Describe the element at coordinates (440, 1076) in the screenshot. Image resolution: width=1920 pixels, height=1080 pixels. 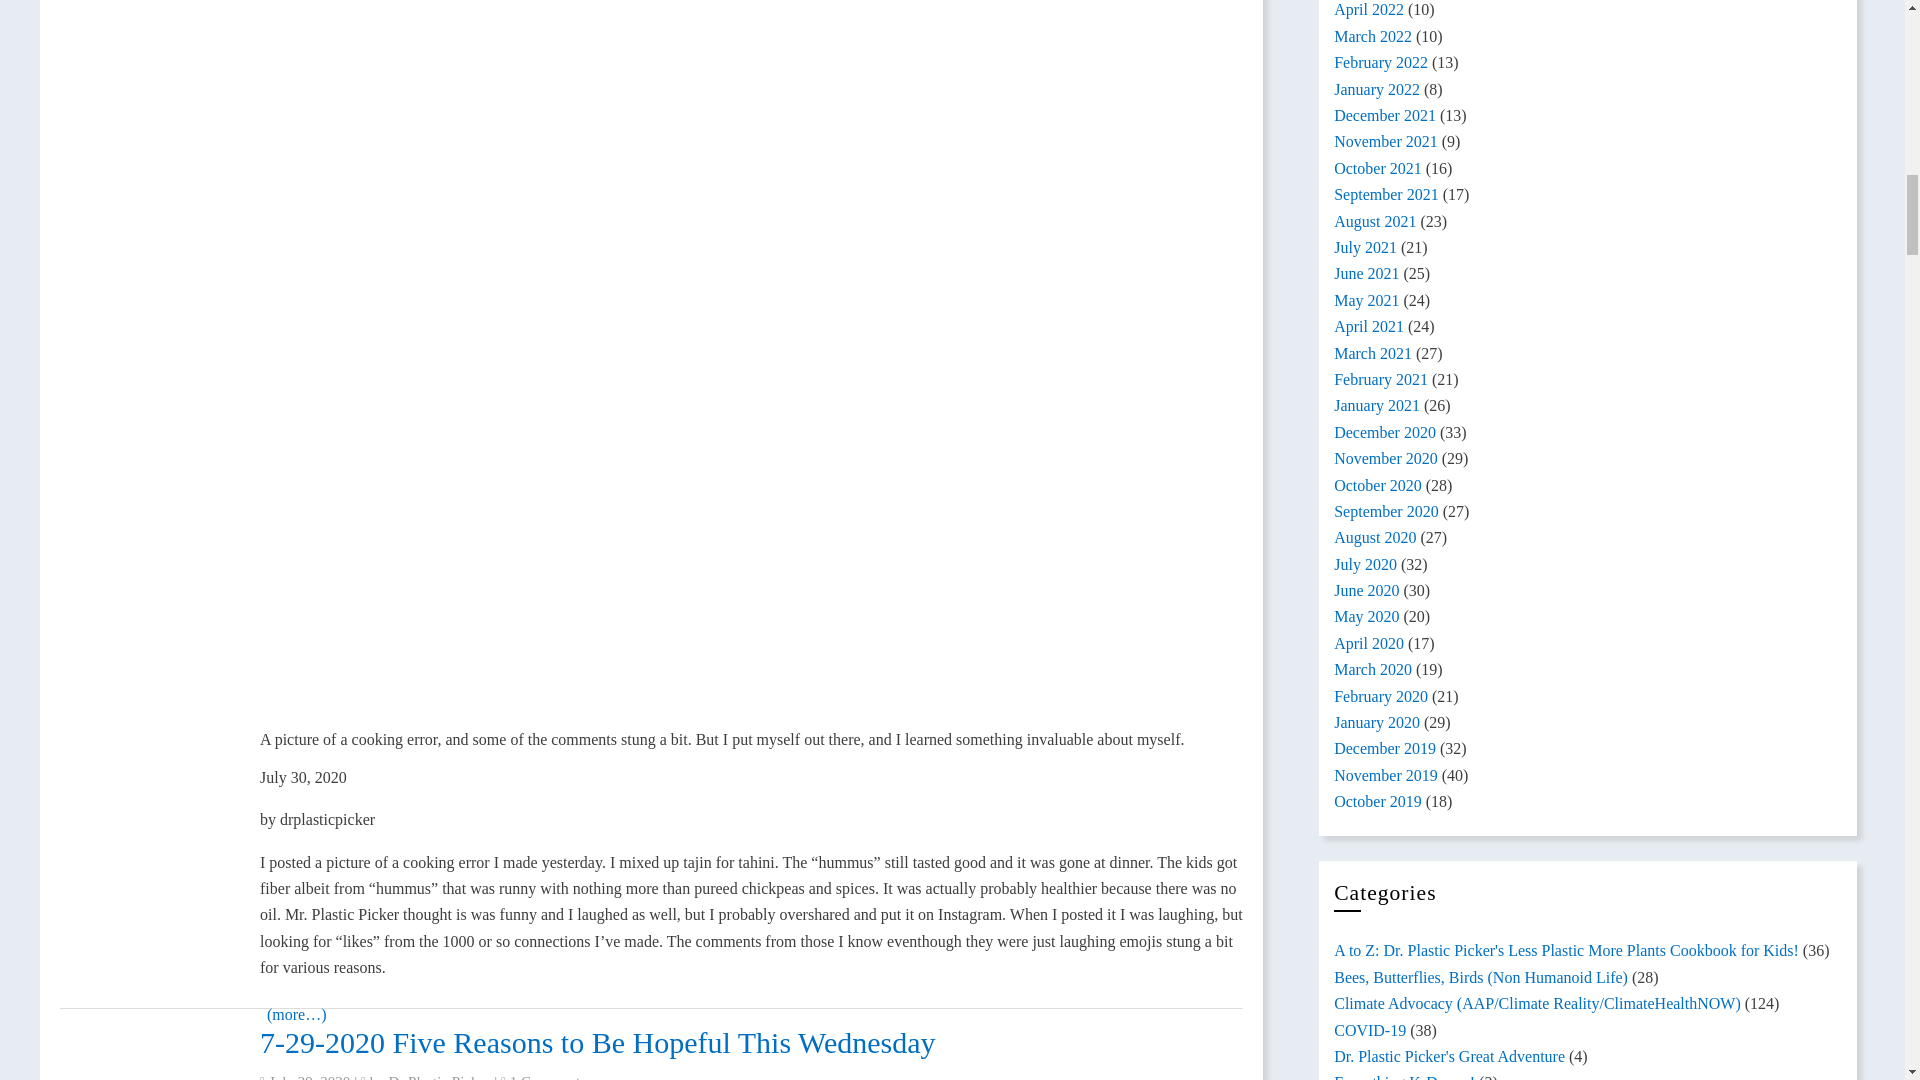
I see `Dr Plastic Picker` at that location.